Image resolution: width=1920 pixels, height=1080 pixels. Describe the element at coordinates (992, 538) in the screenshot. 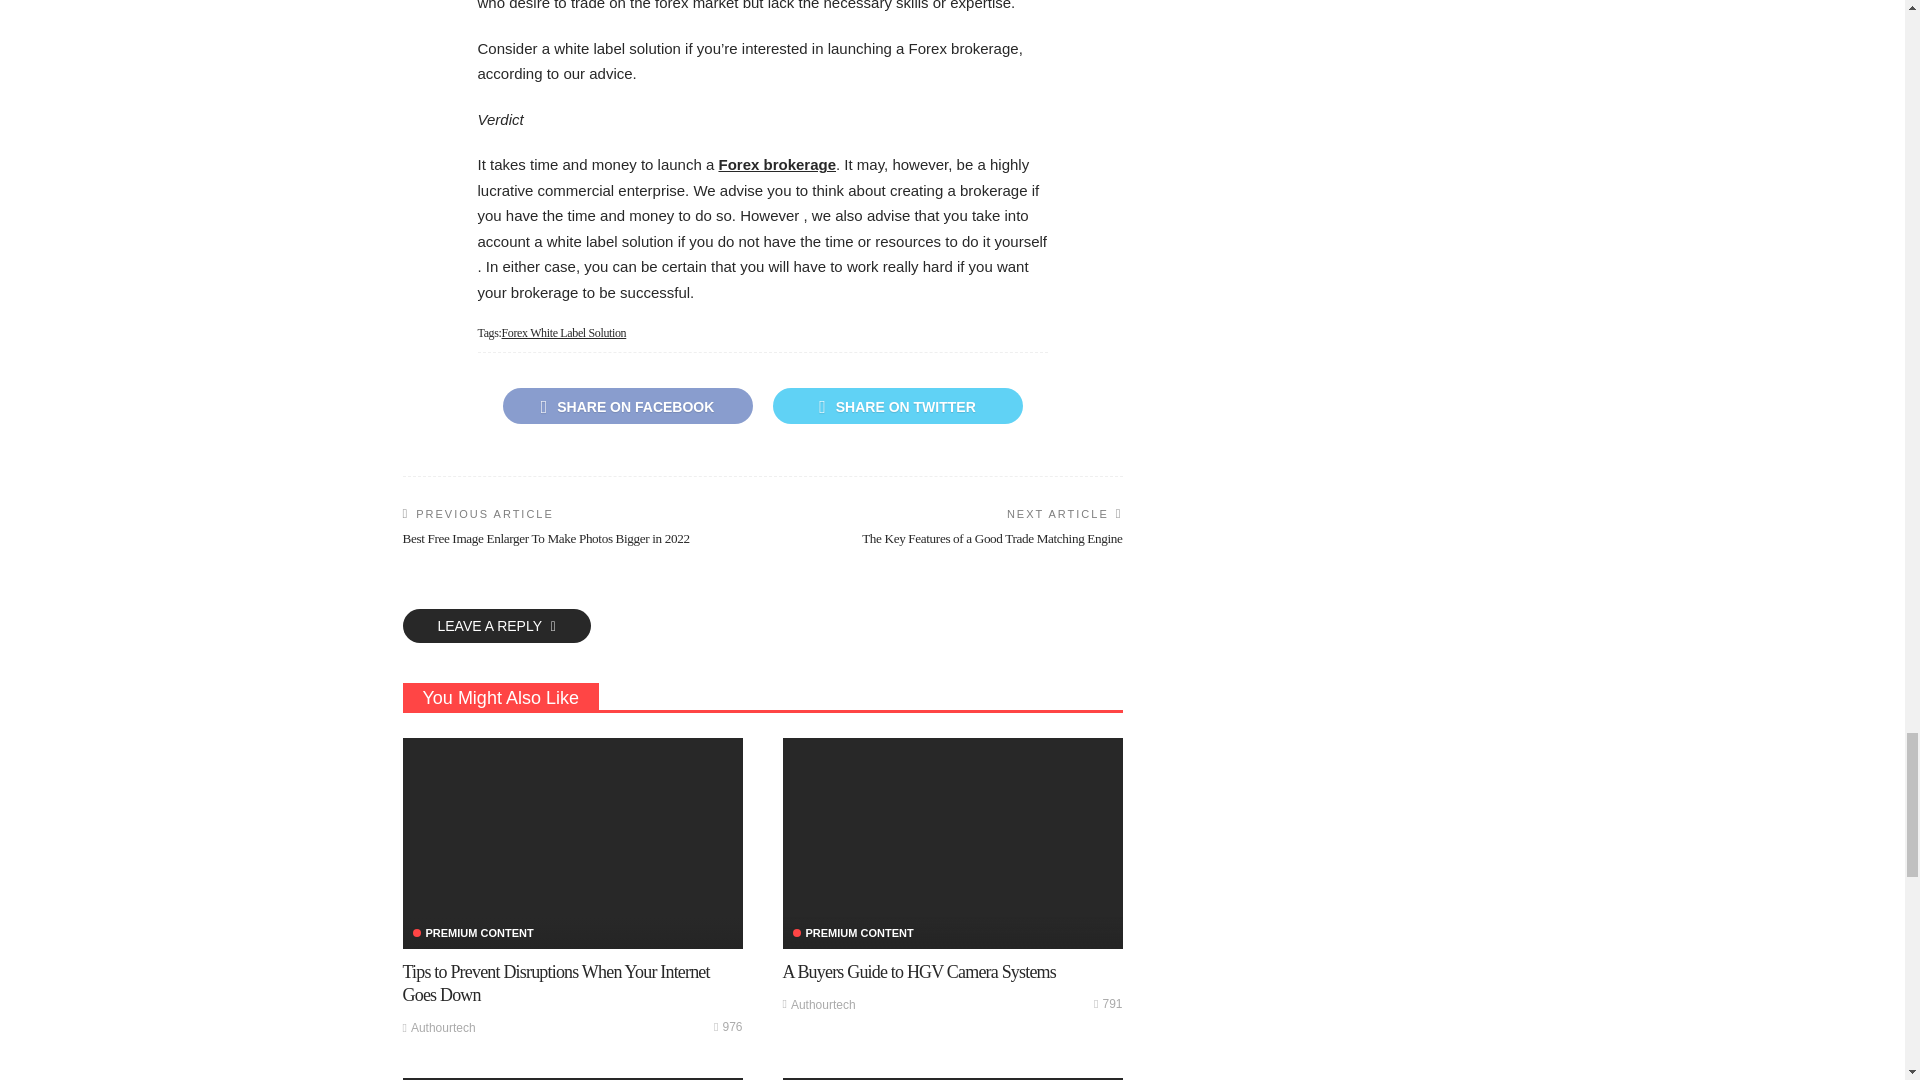

I see `The Key Features of a Good Trade Matching Engine` at that location.